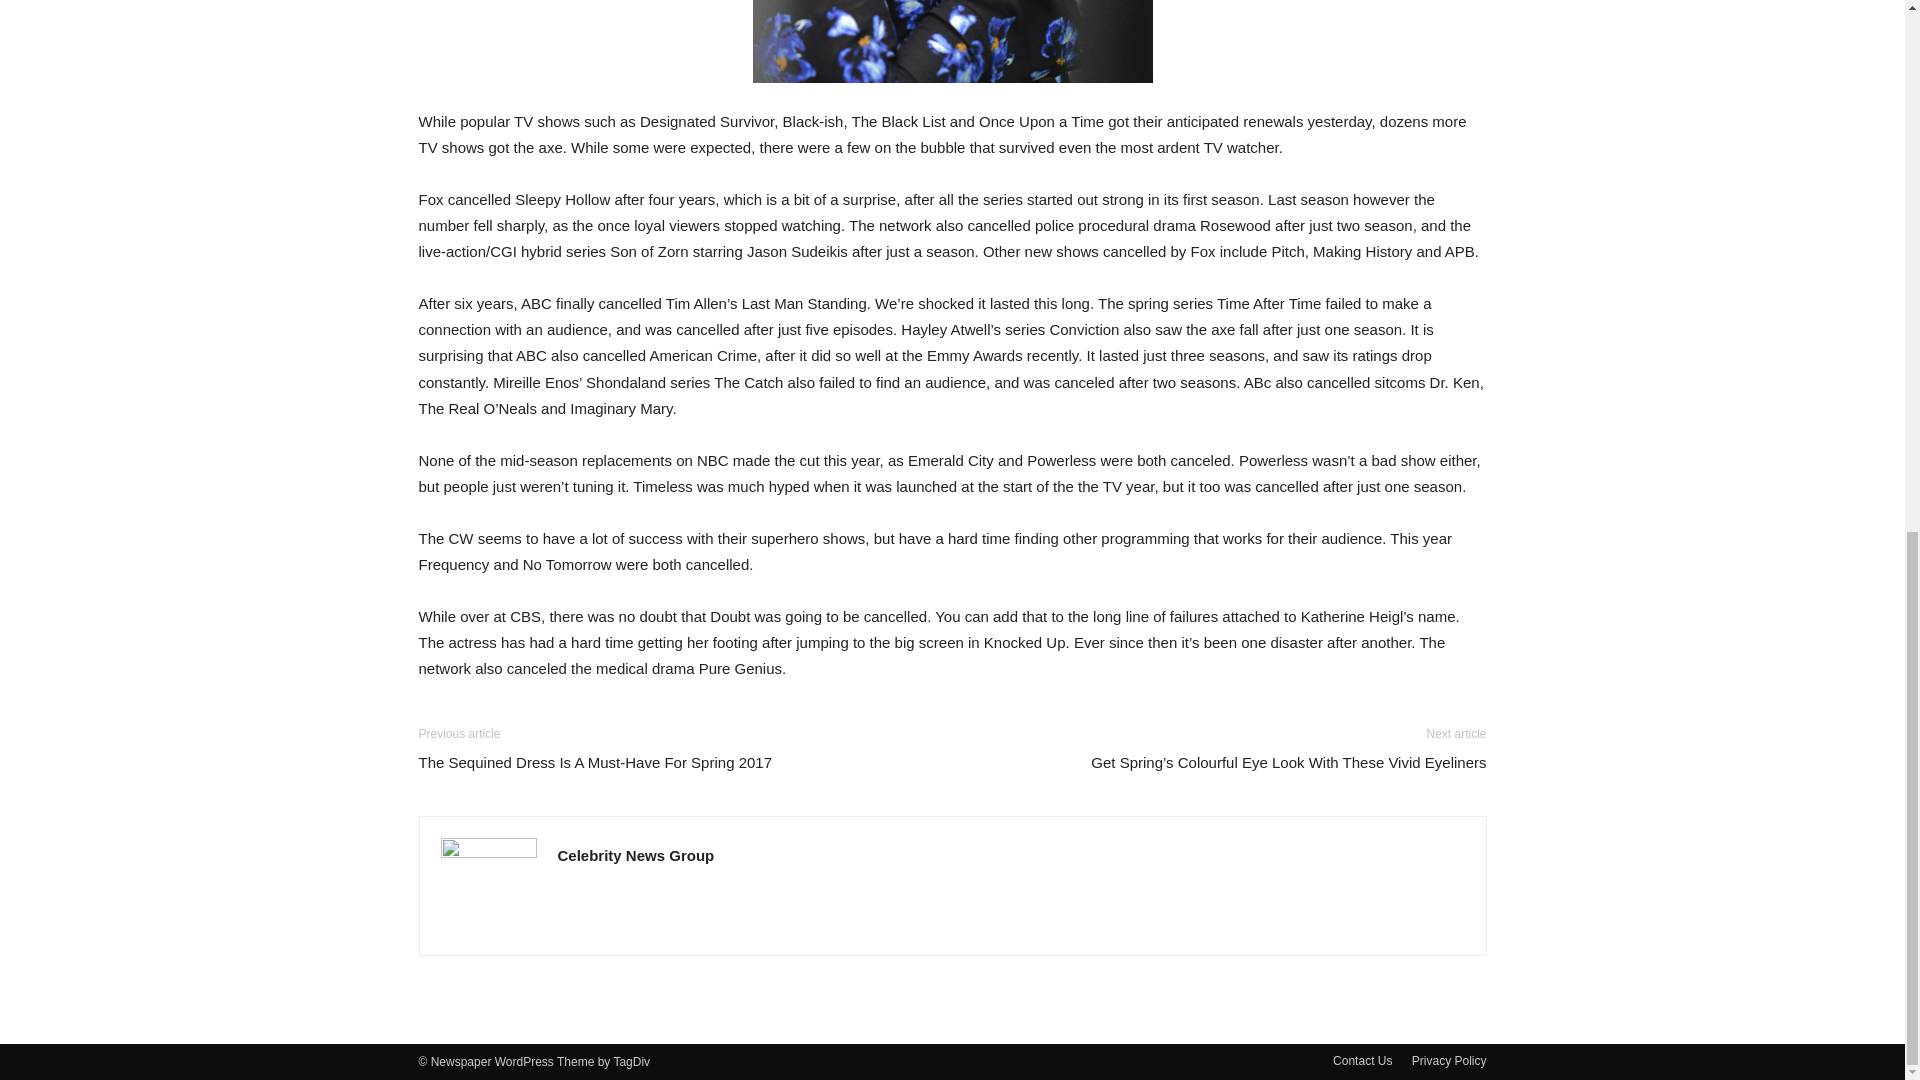  I want to click on Contact Us, so click(1362, 1060).